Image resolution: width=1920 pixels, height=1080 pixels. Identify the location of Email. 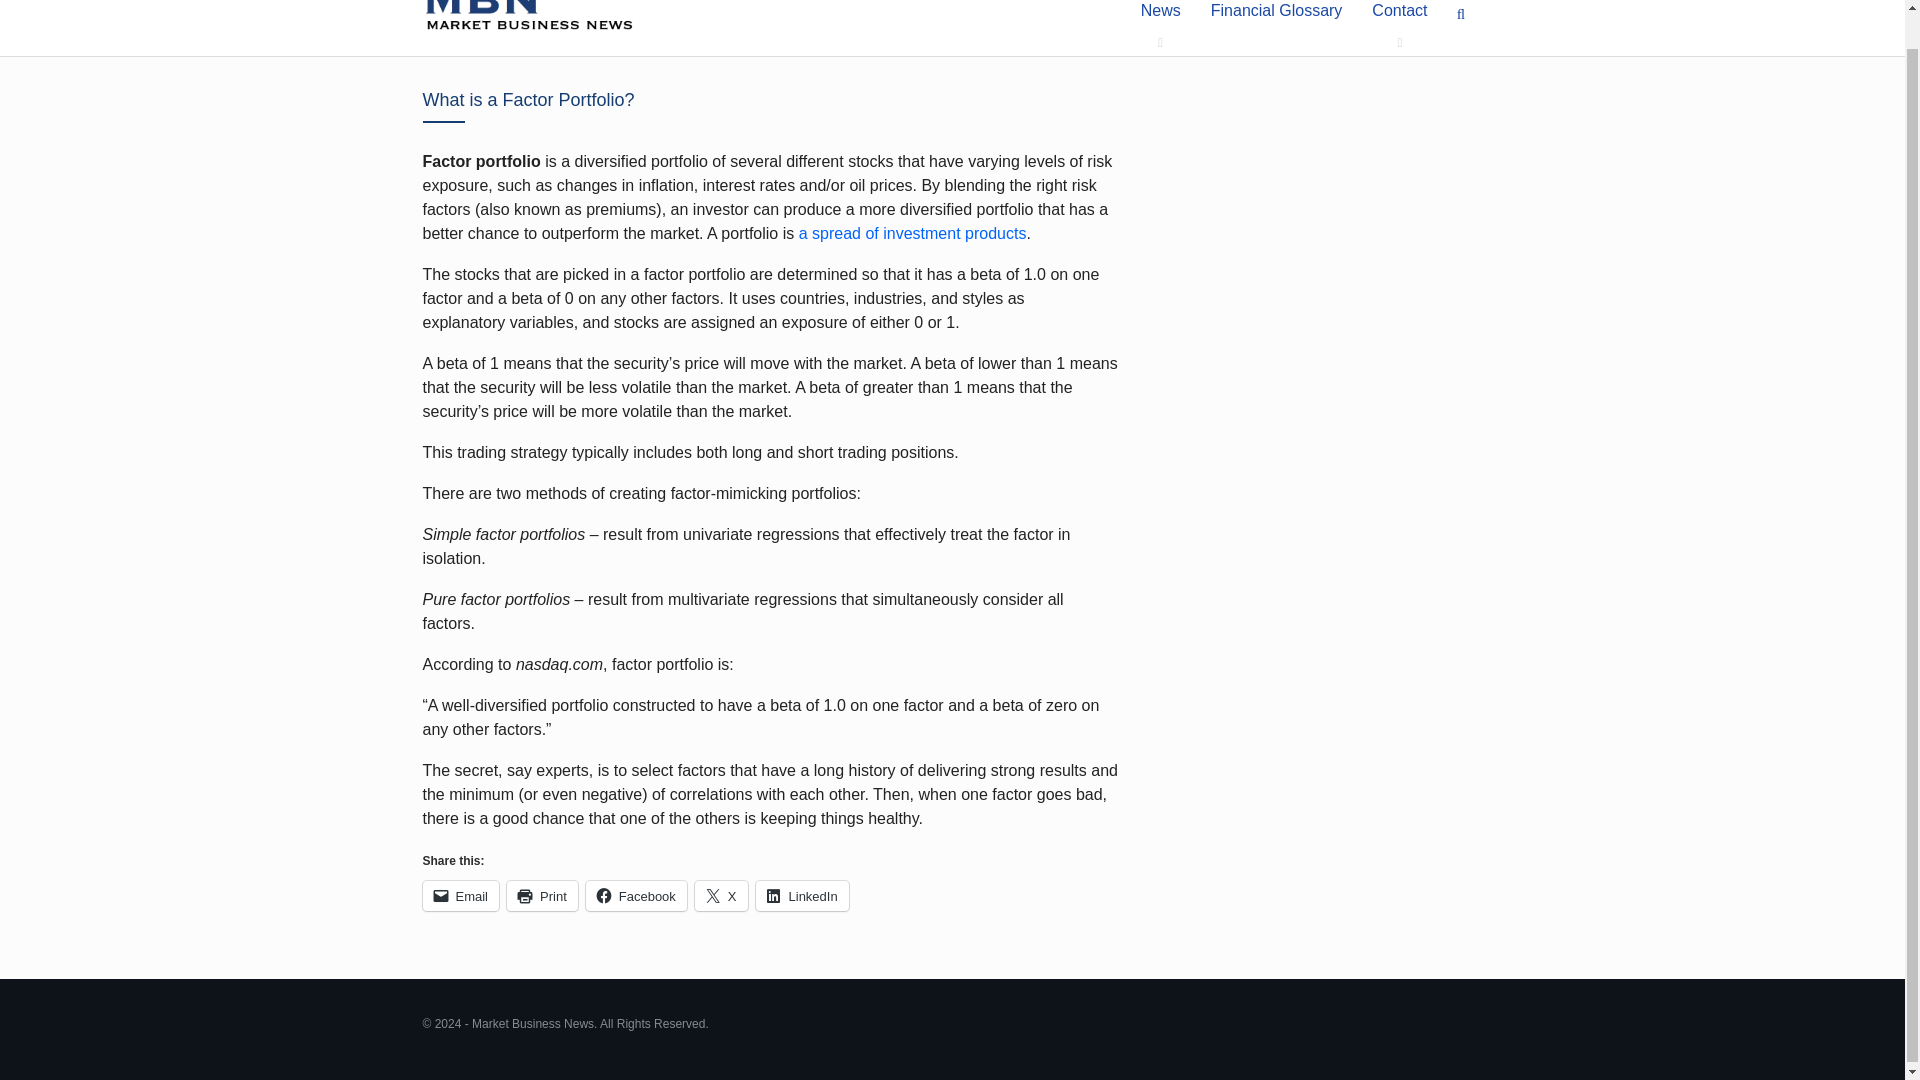
(460, 896).